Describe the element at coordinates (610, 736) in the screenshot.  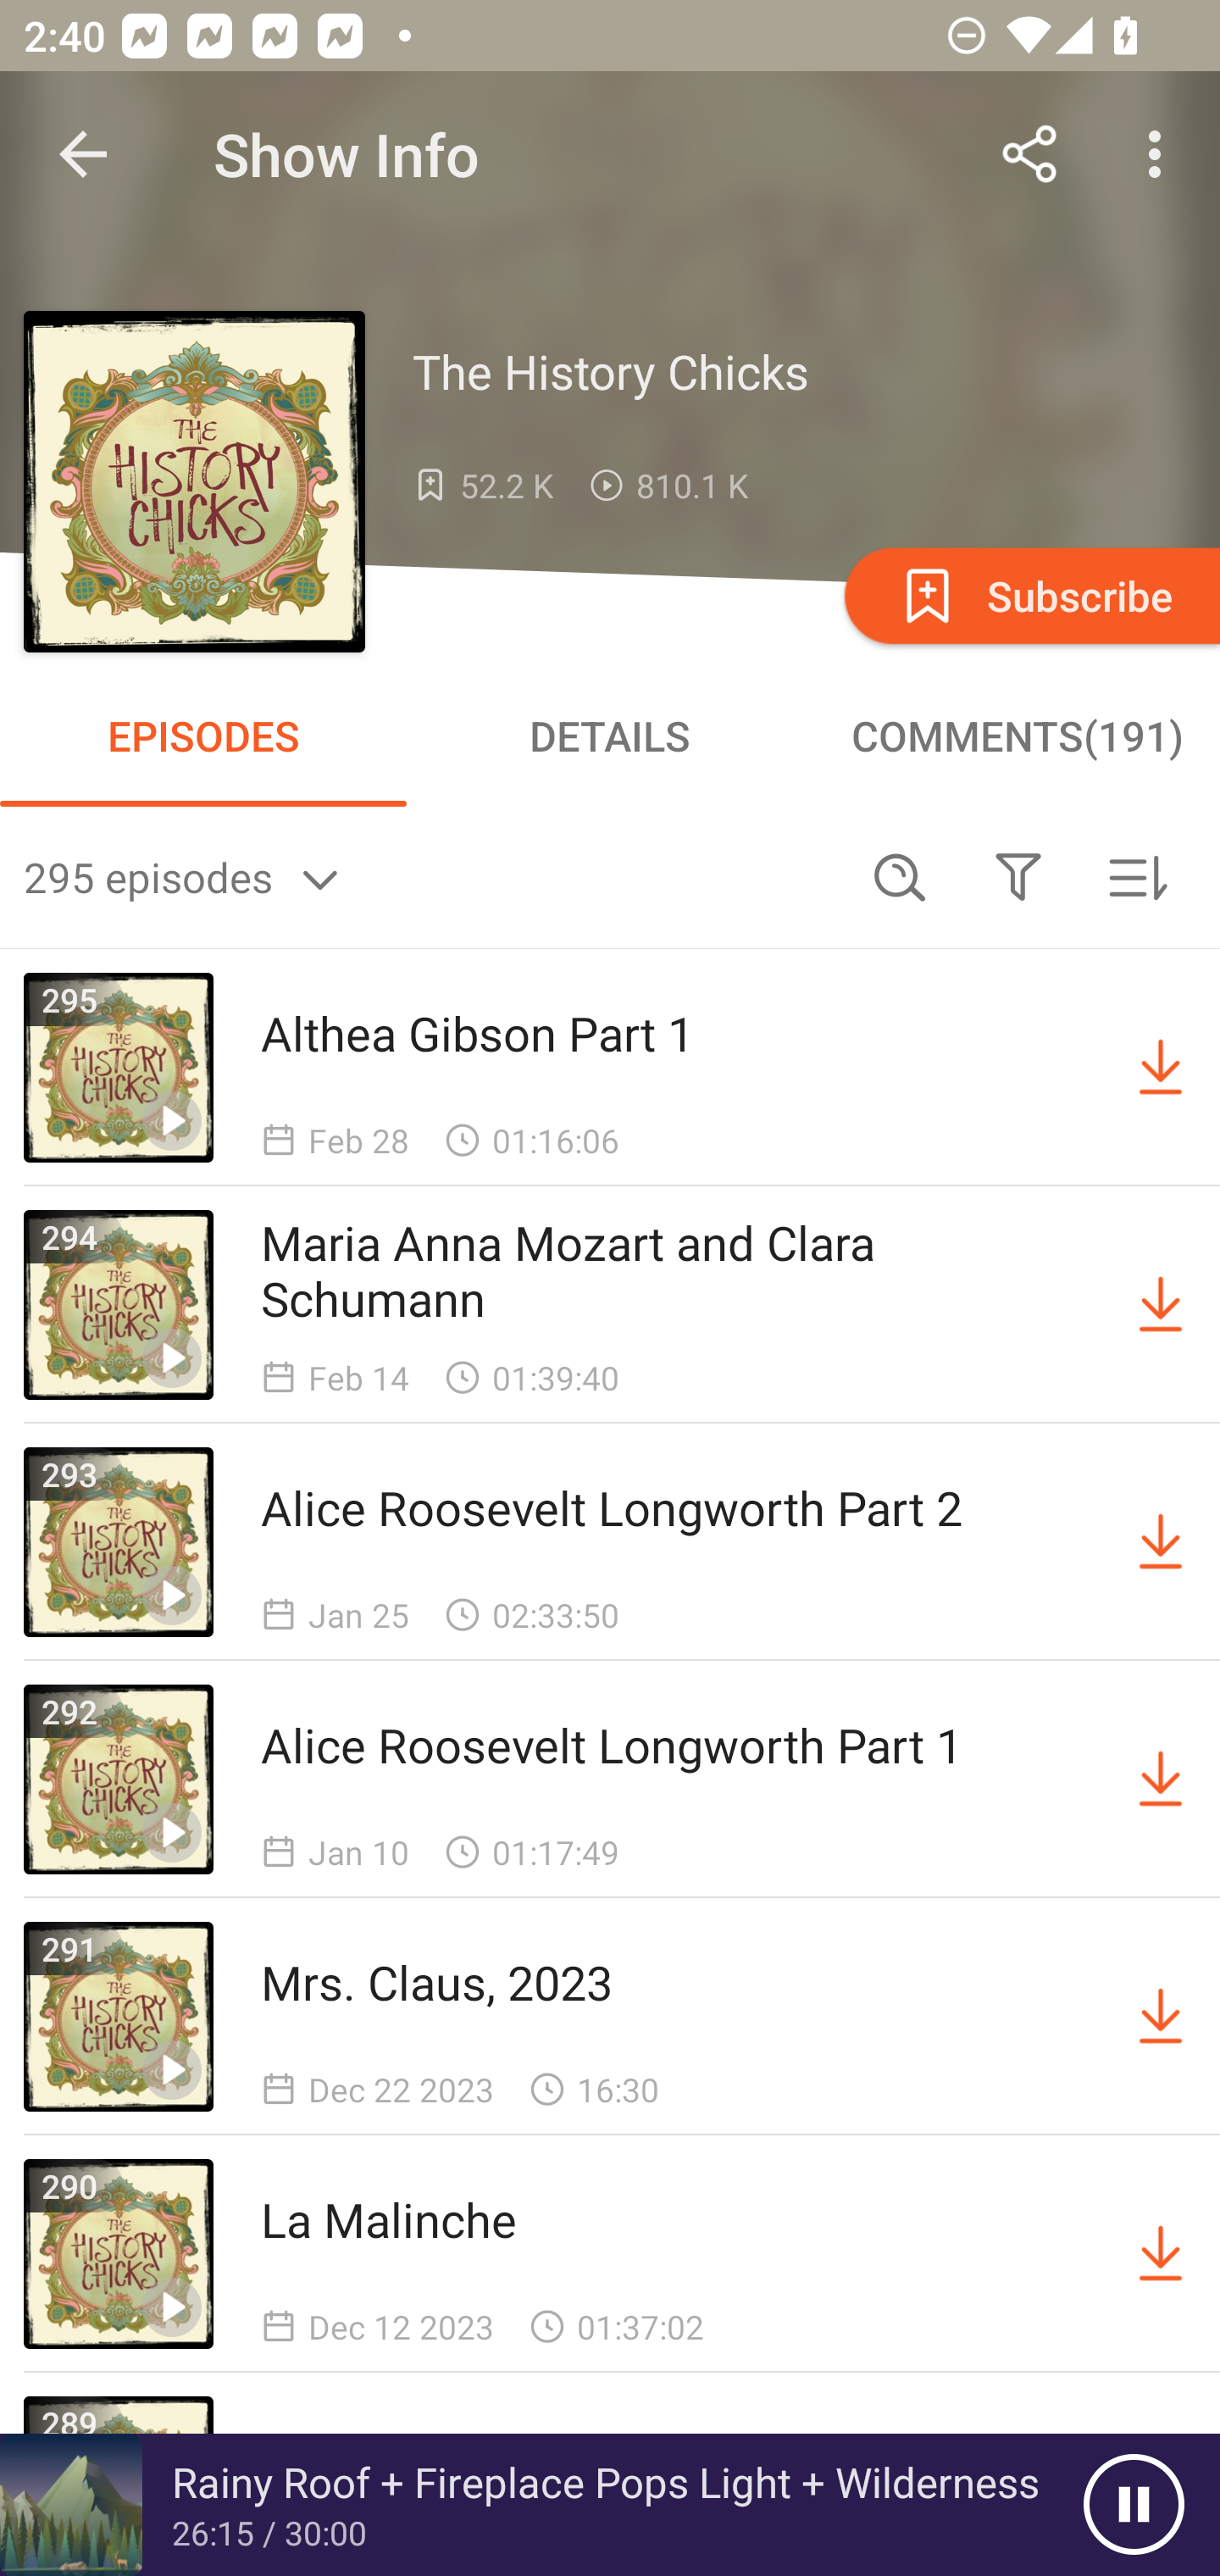
I see `DETAILS` at that location.